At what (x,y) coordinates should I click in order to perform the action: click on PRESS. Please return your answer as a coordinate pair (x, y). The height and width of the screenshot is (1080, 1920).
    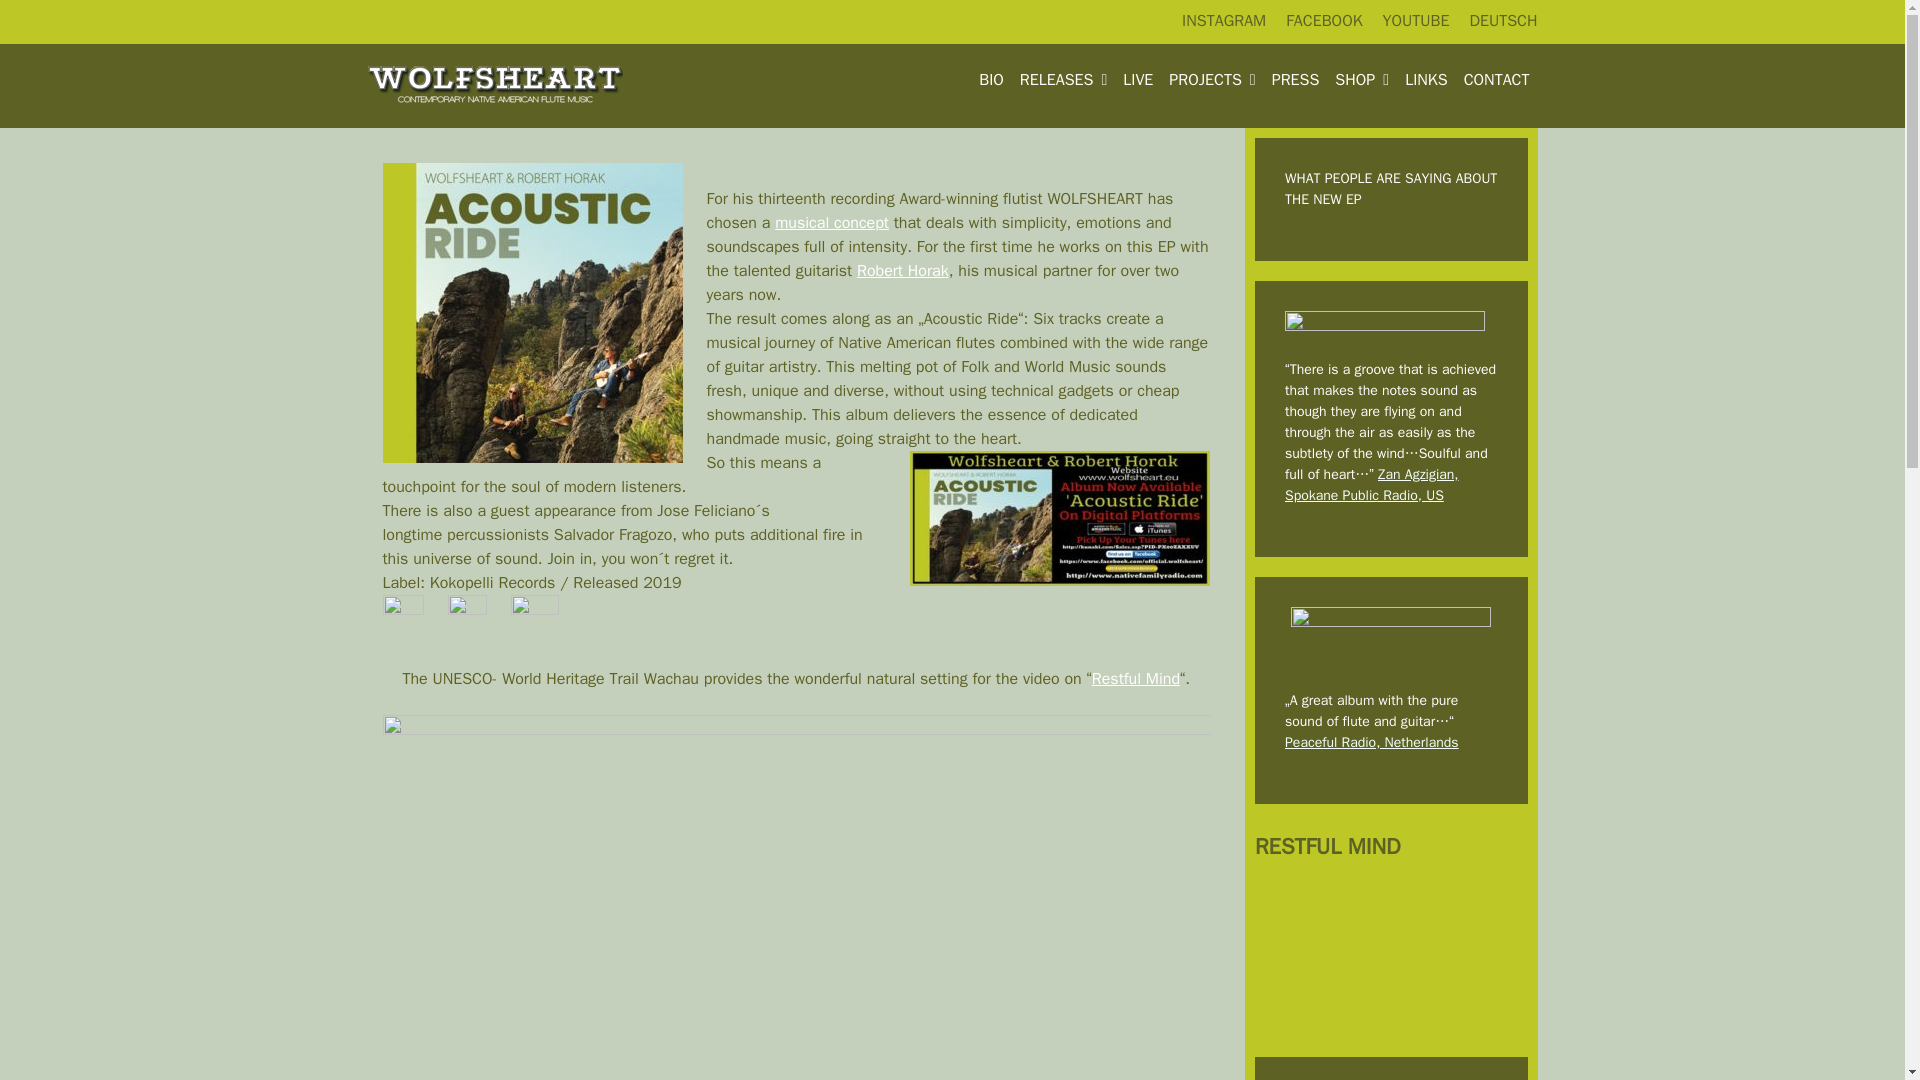
    Looking at the image, I should click on (1296, 80).